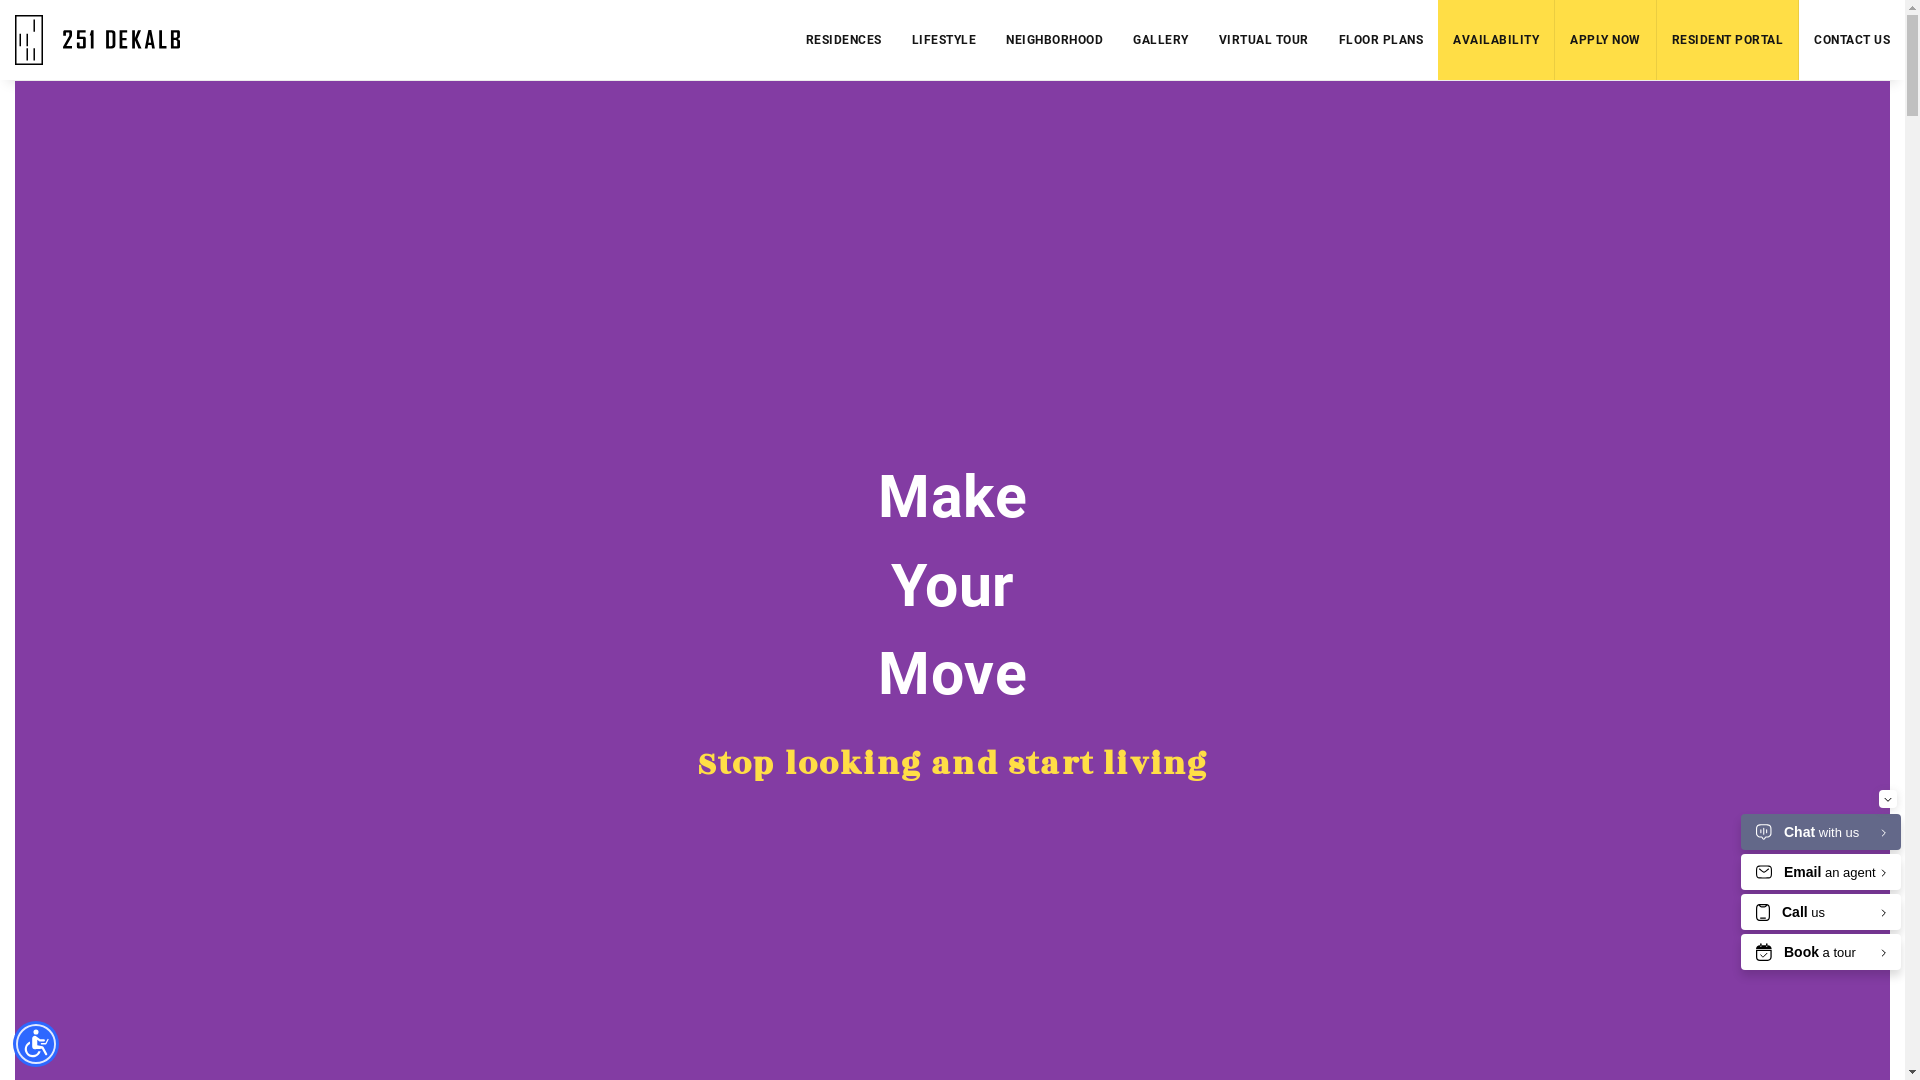  Describe the element at coordinates (1496, 40) in the screenshot. I see `AVAILABILITY` at that location.